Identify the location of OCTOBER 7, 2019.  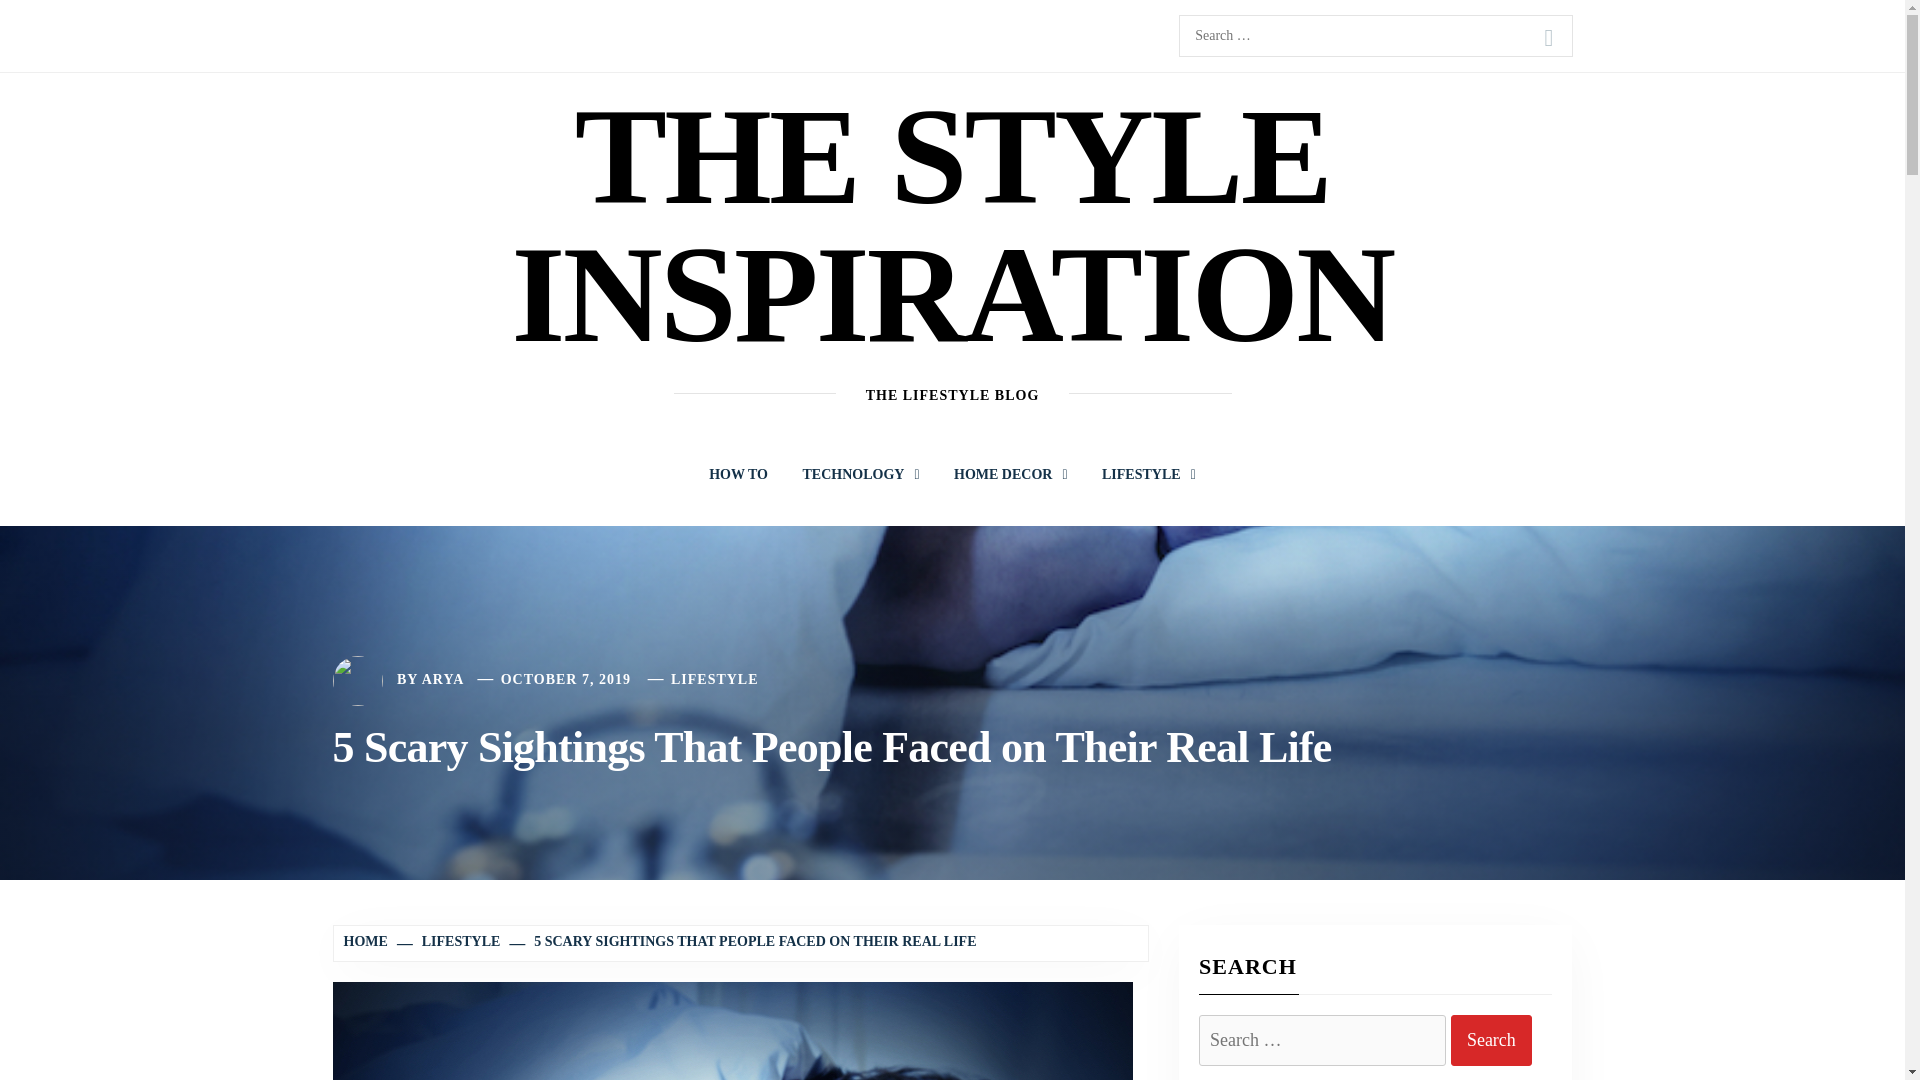
(566, 678).